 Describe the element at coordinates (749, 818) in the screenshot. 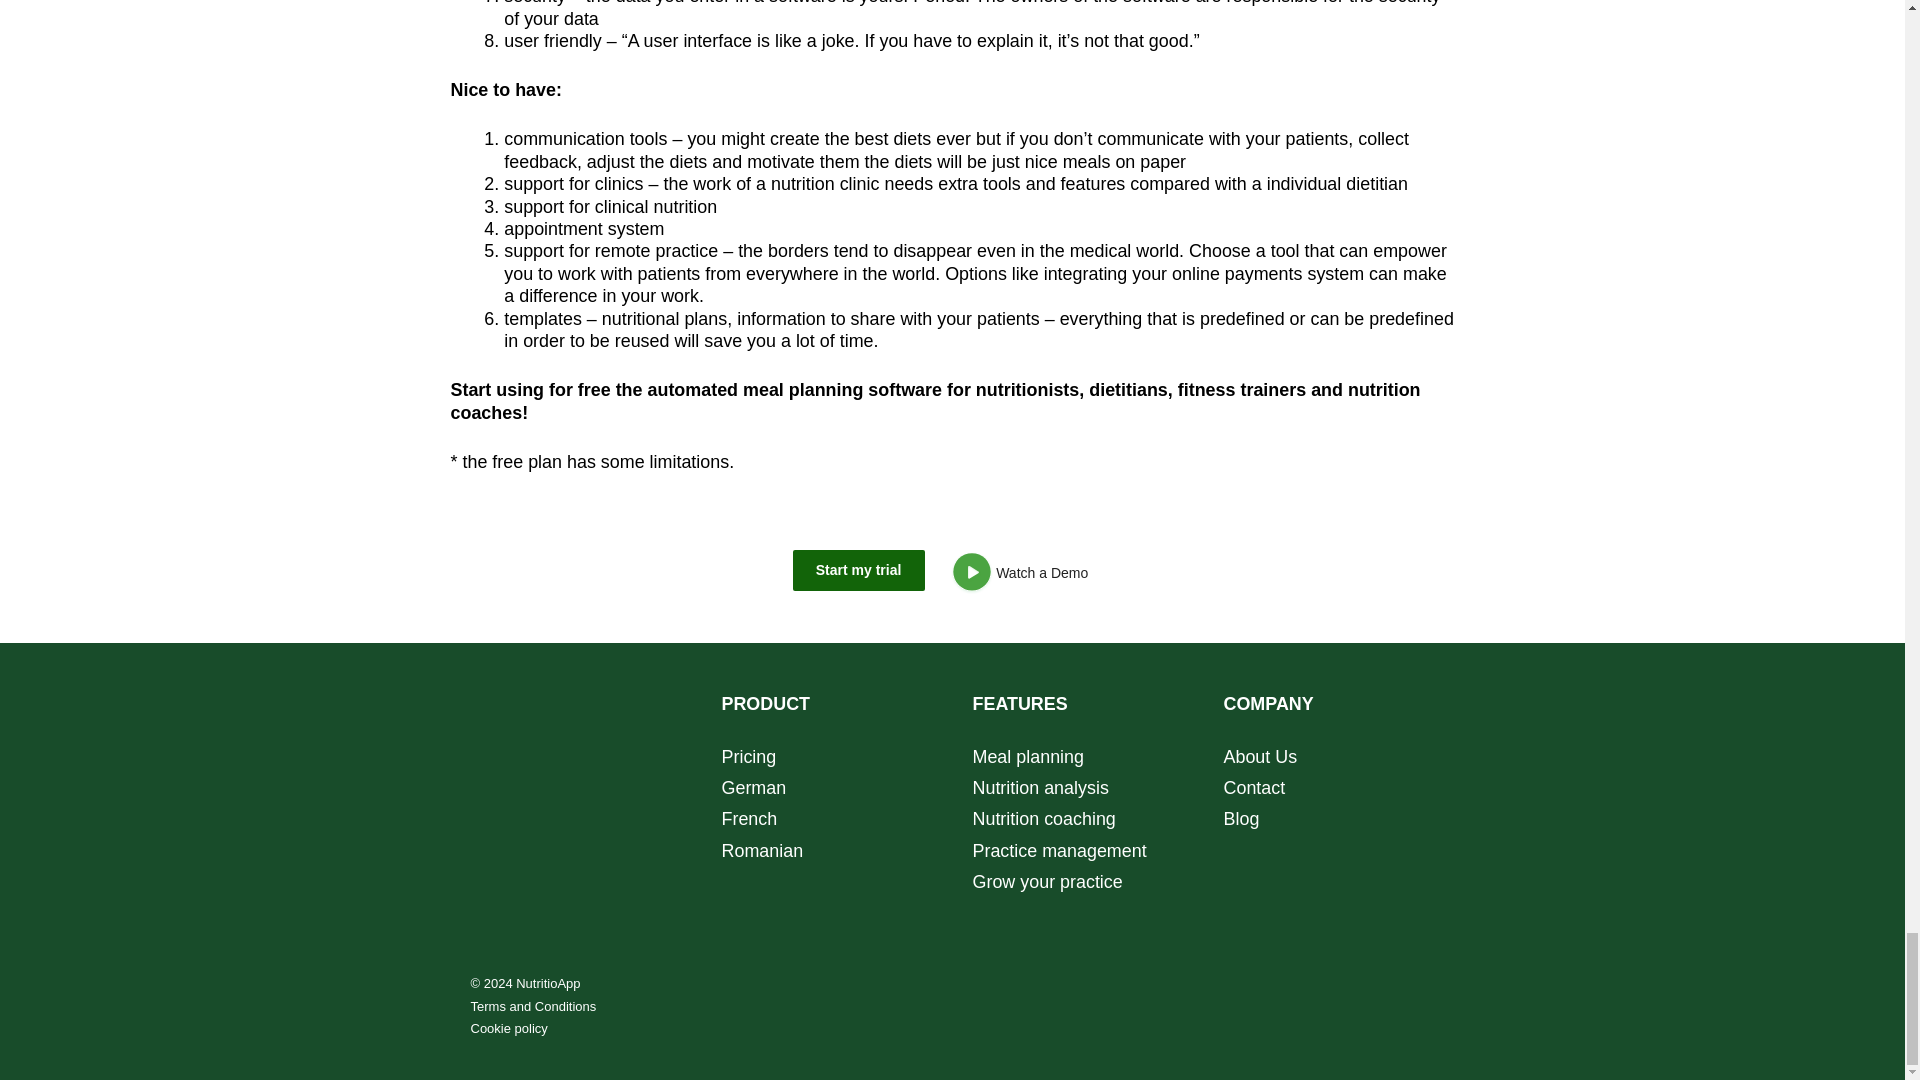

I see `French` at that location.